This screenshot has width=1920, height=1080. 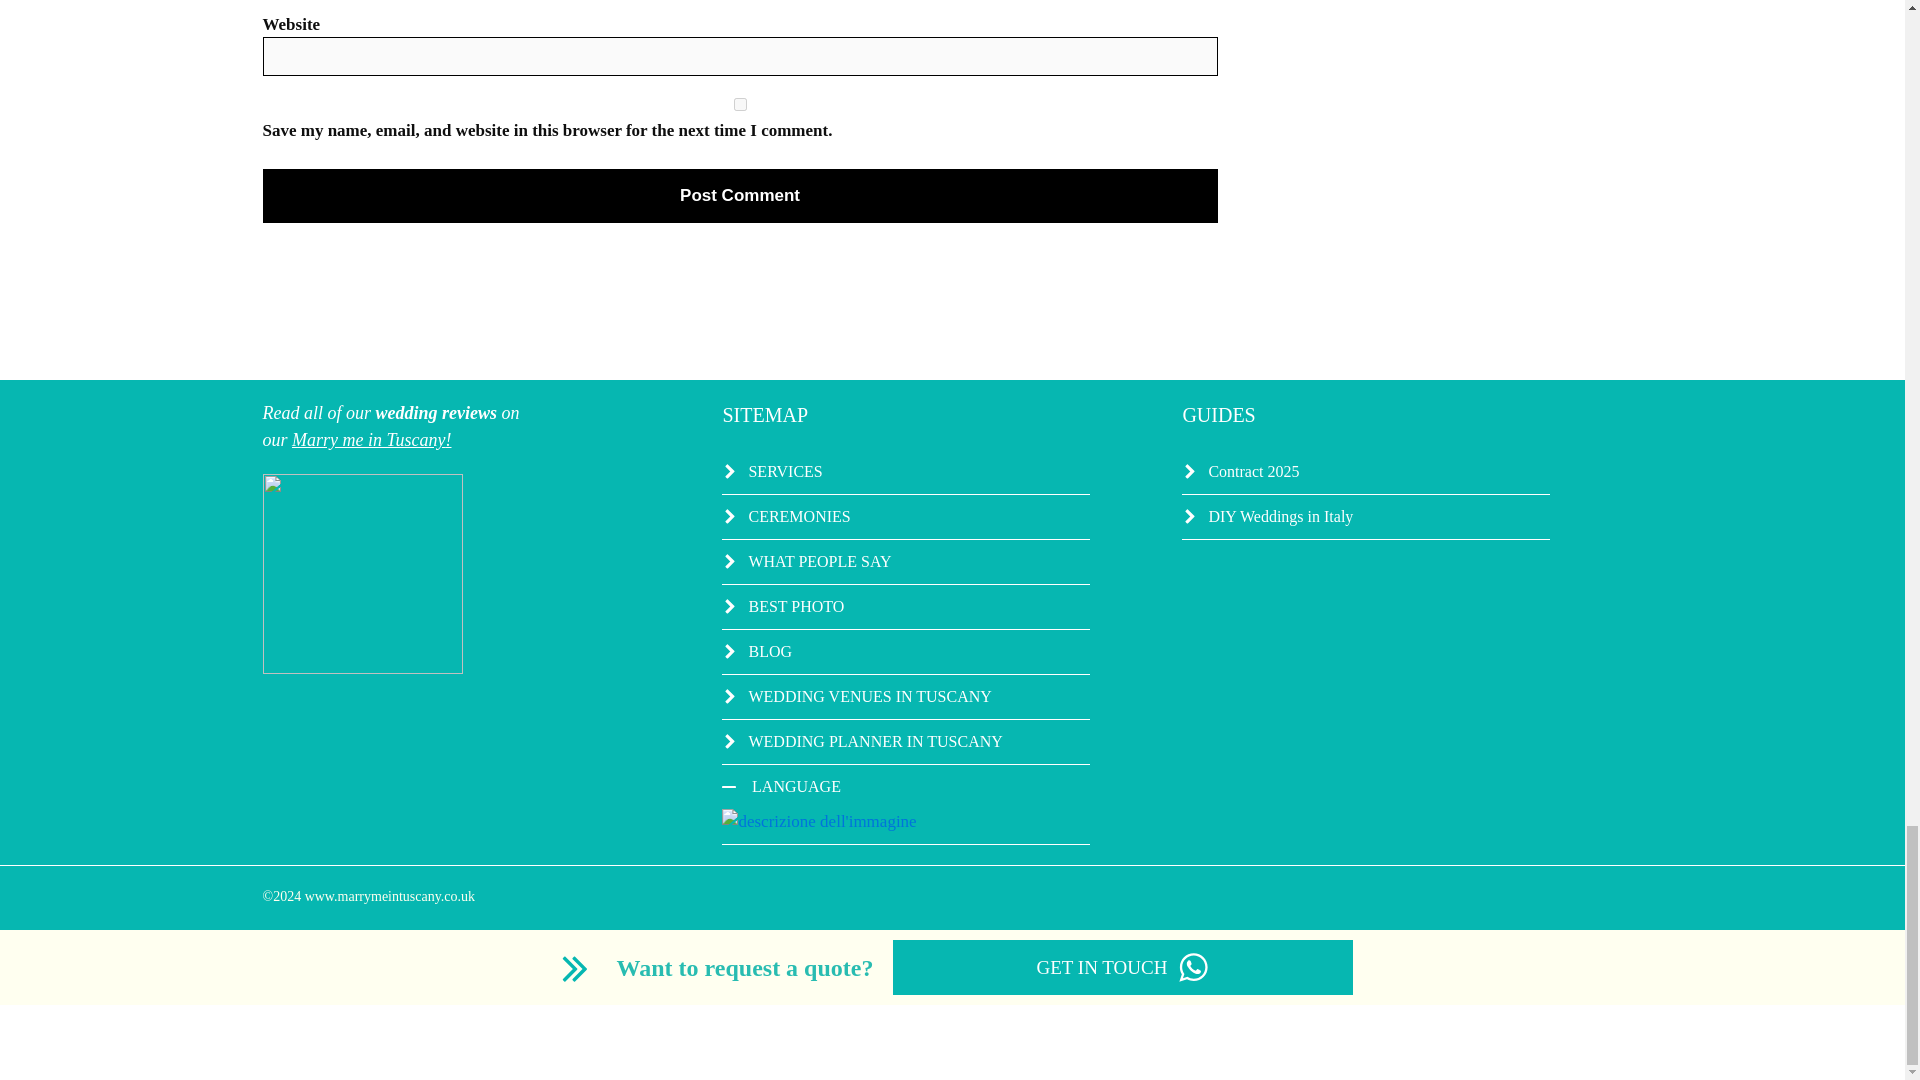 I want to click on yes, so click(x=739, y=104).